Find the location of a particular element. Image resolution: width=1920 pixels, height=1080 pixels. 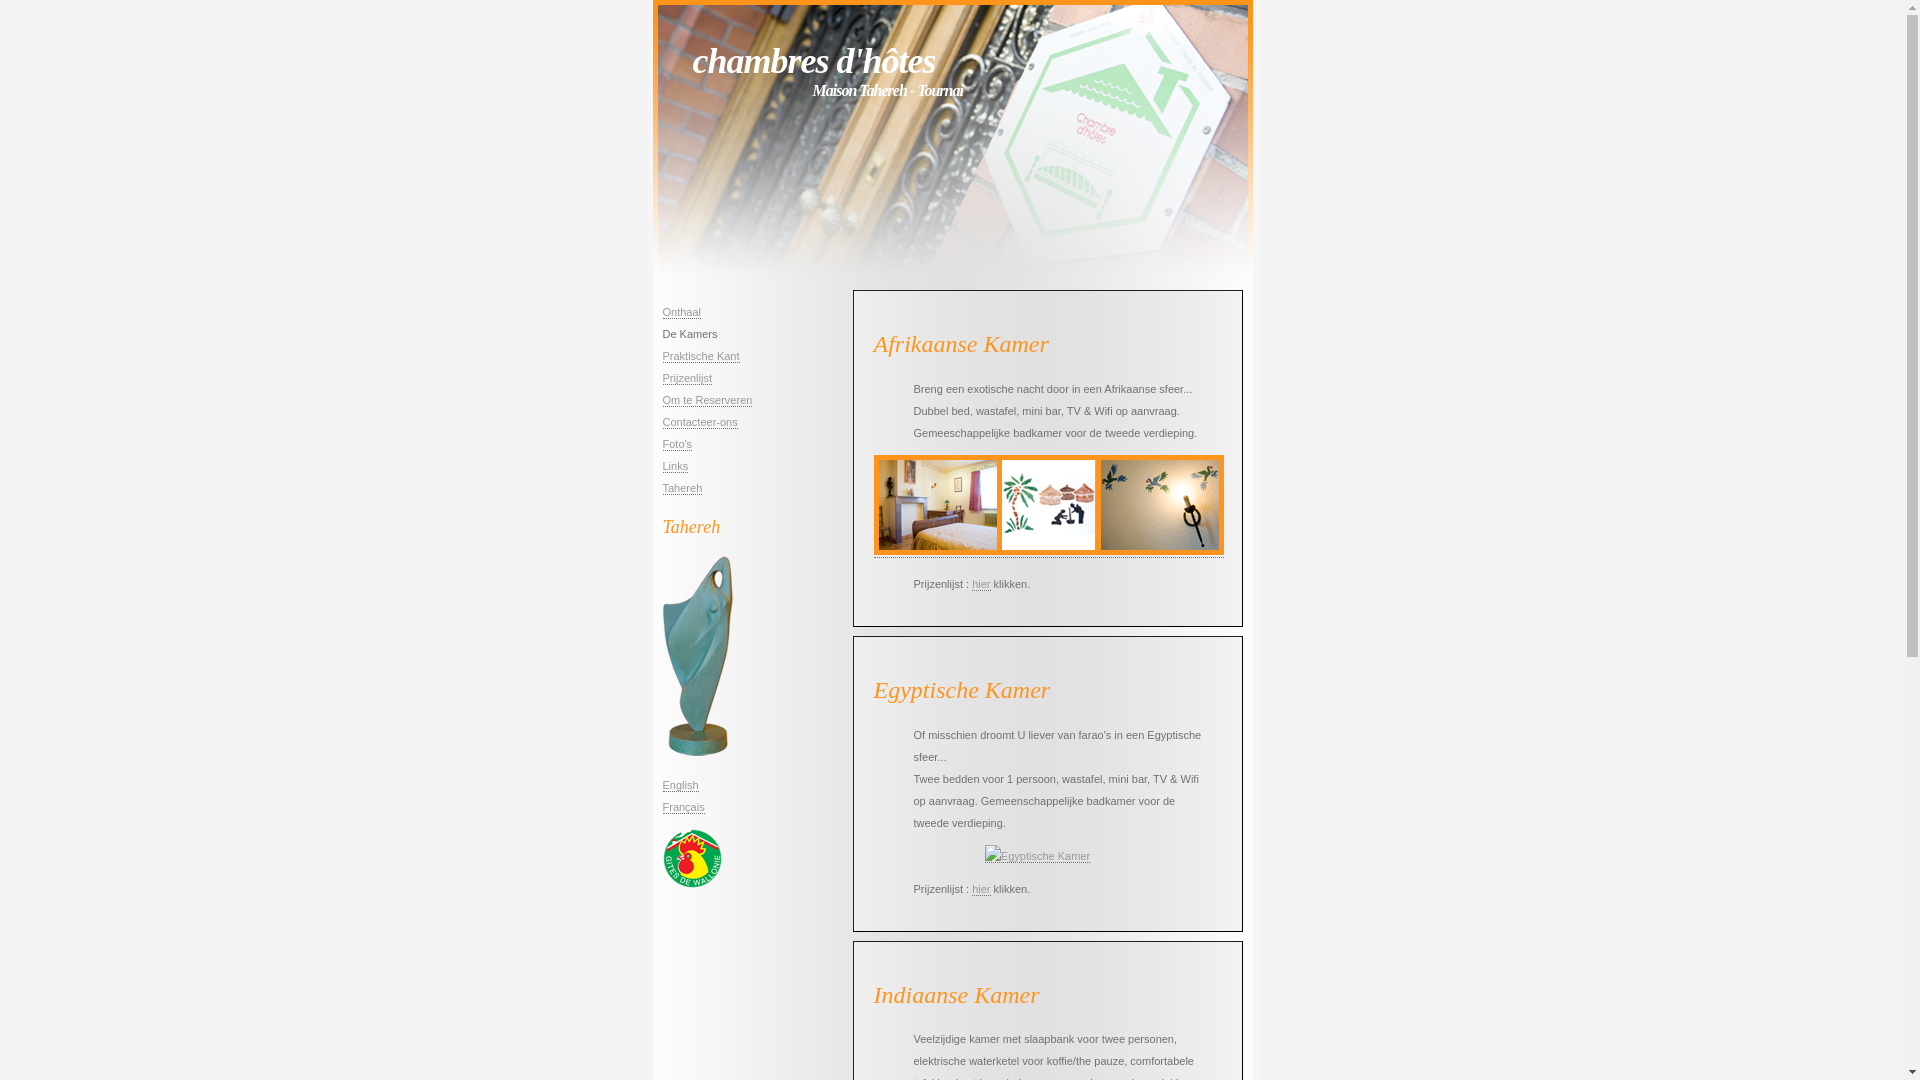

Foto's is located at coordinates (677, 444).